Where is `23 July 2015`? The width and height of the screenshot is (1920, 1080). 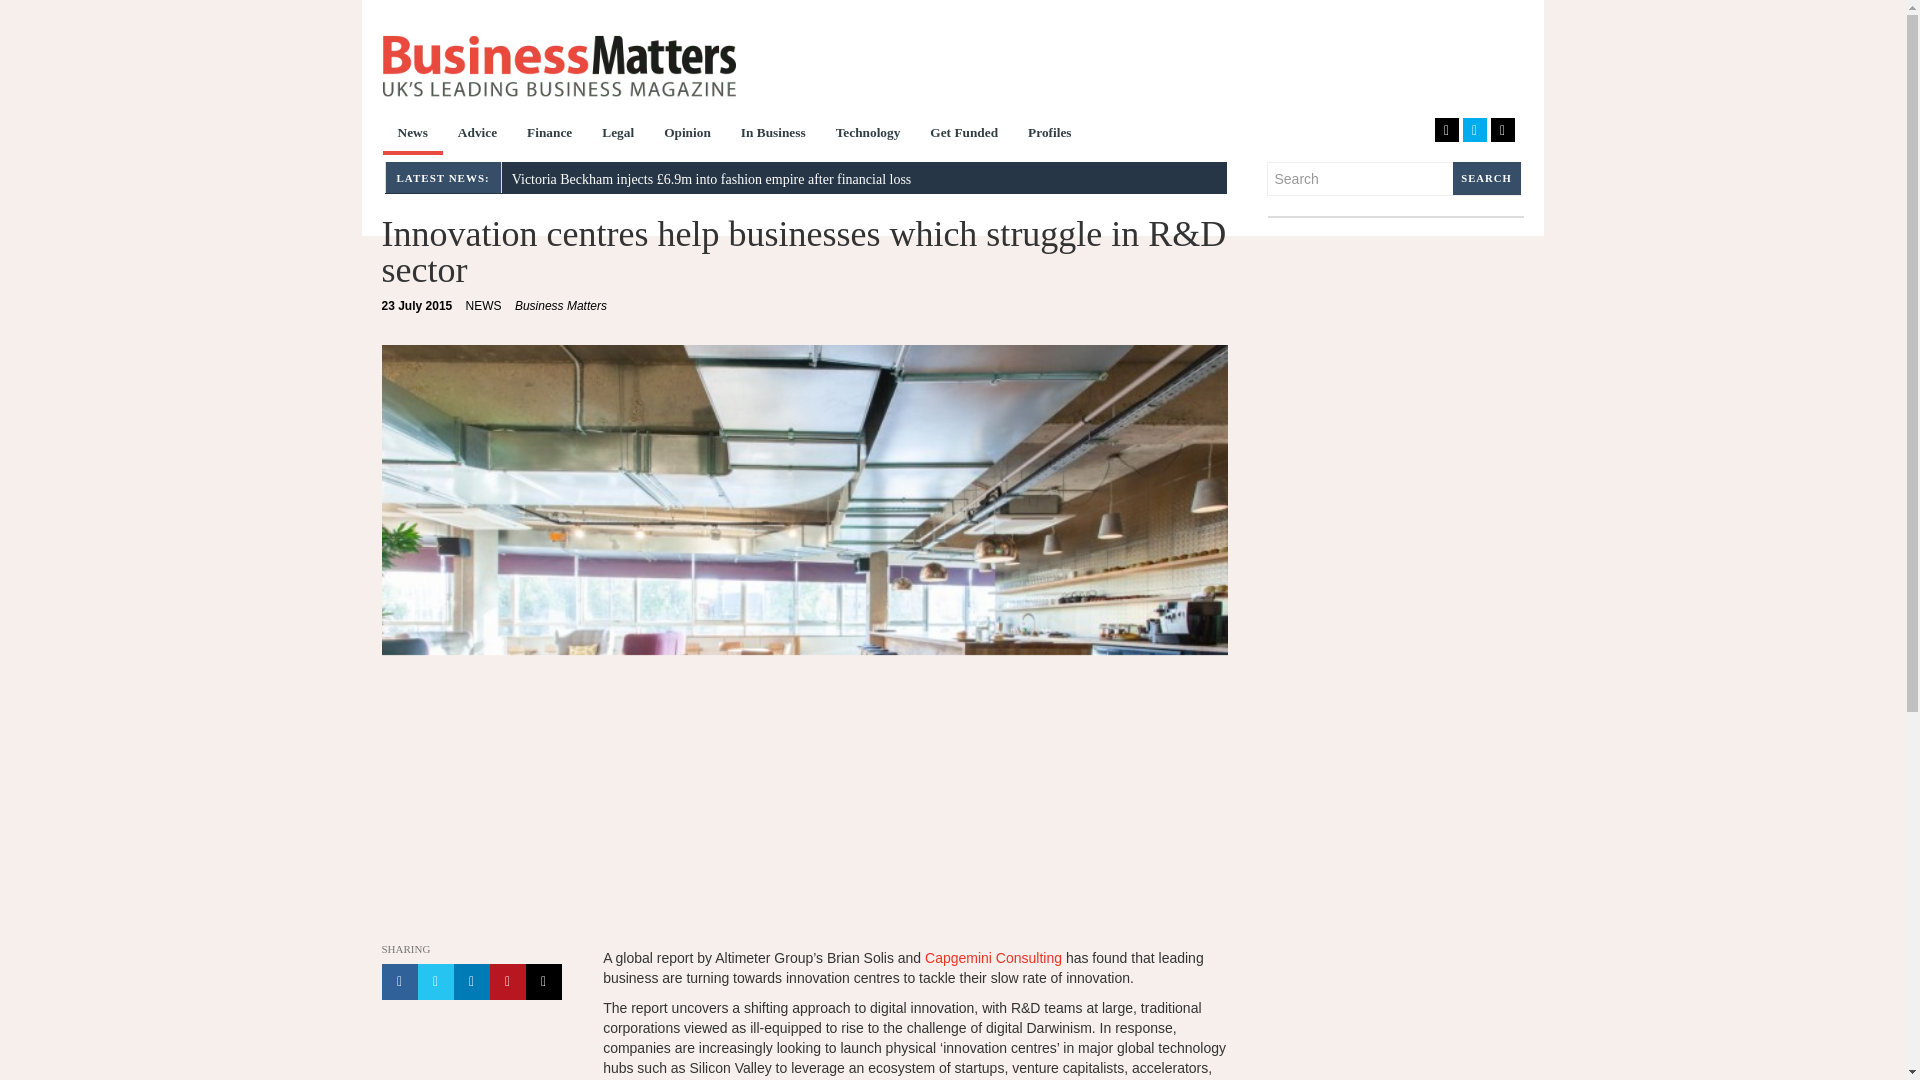
23 July 2015 is located at coordinates (418, 306).